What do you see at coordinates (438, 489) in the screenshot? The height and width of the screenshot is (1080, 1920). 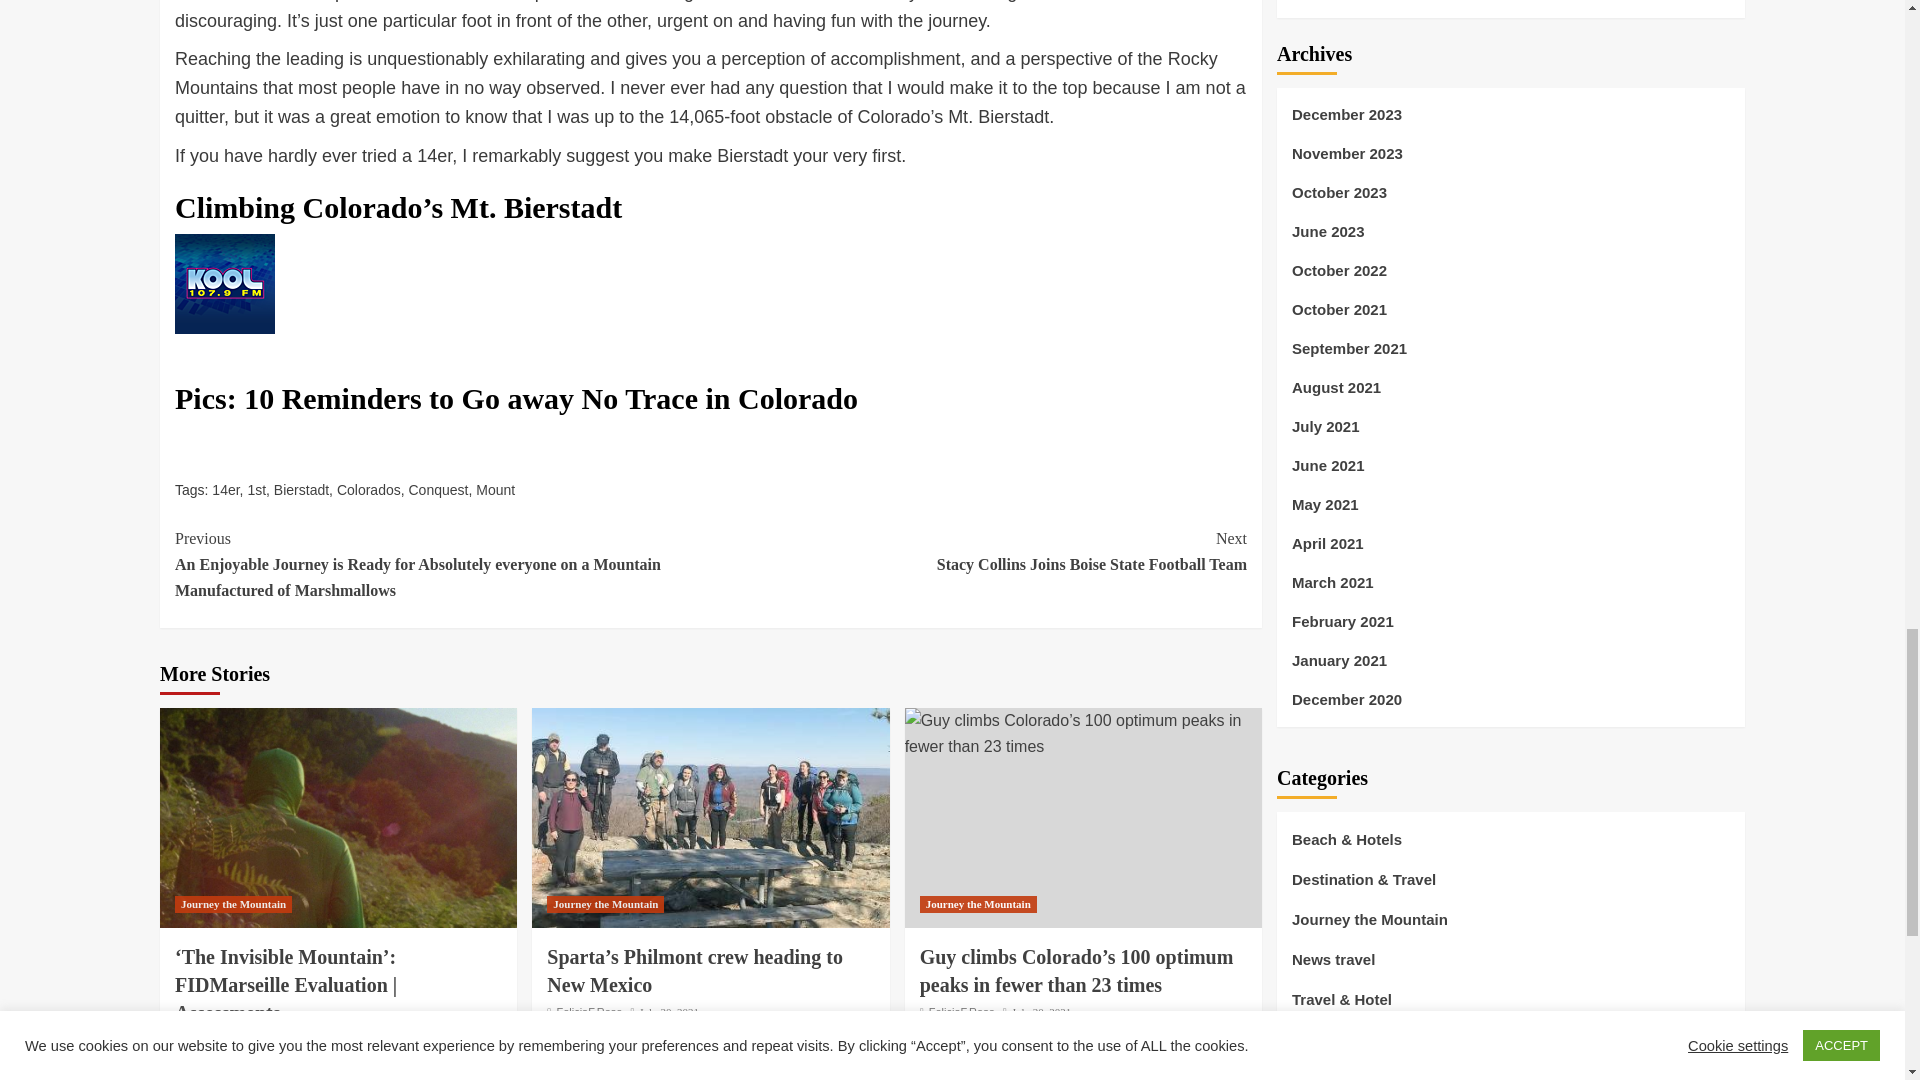 I see `Colorados` at bounding box center [438, 489].